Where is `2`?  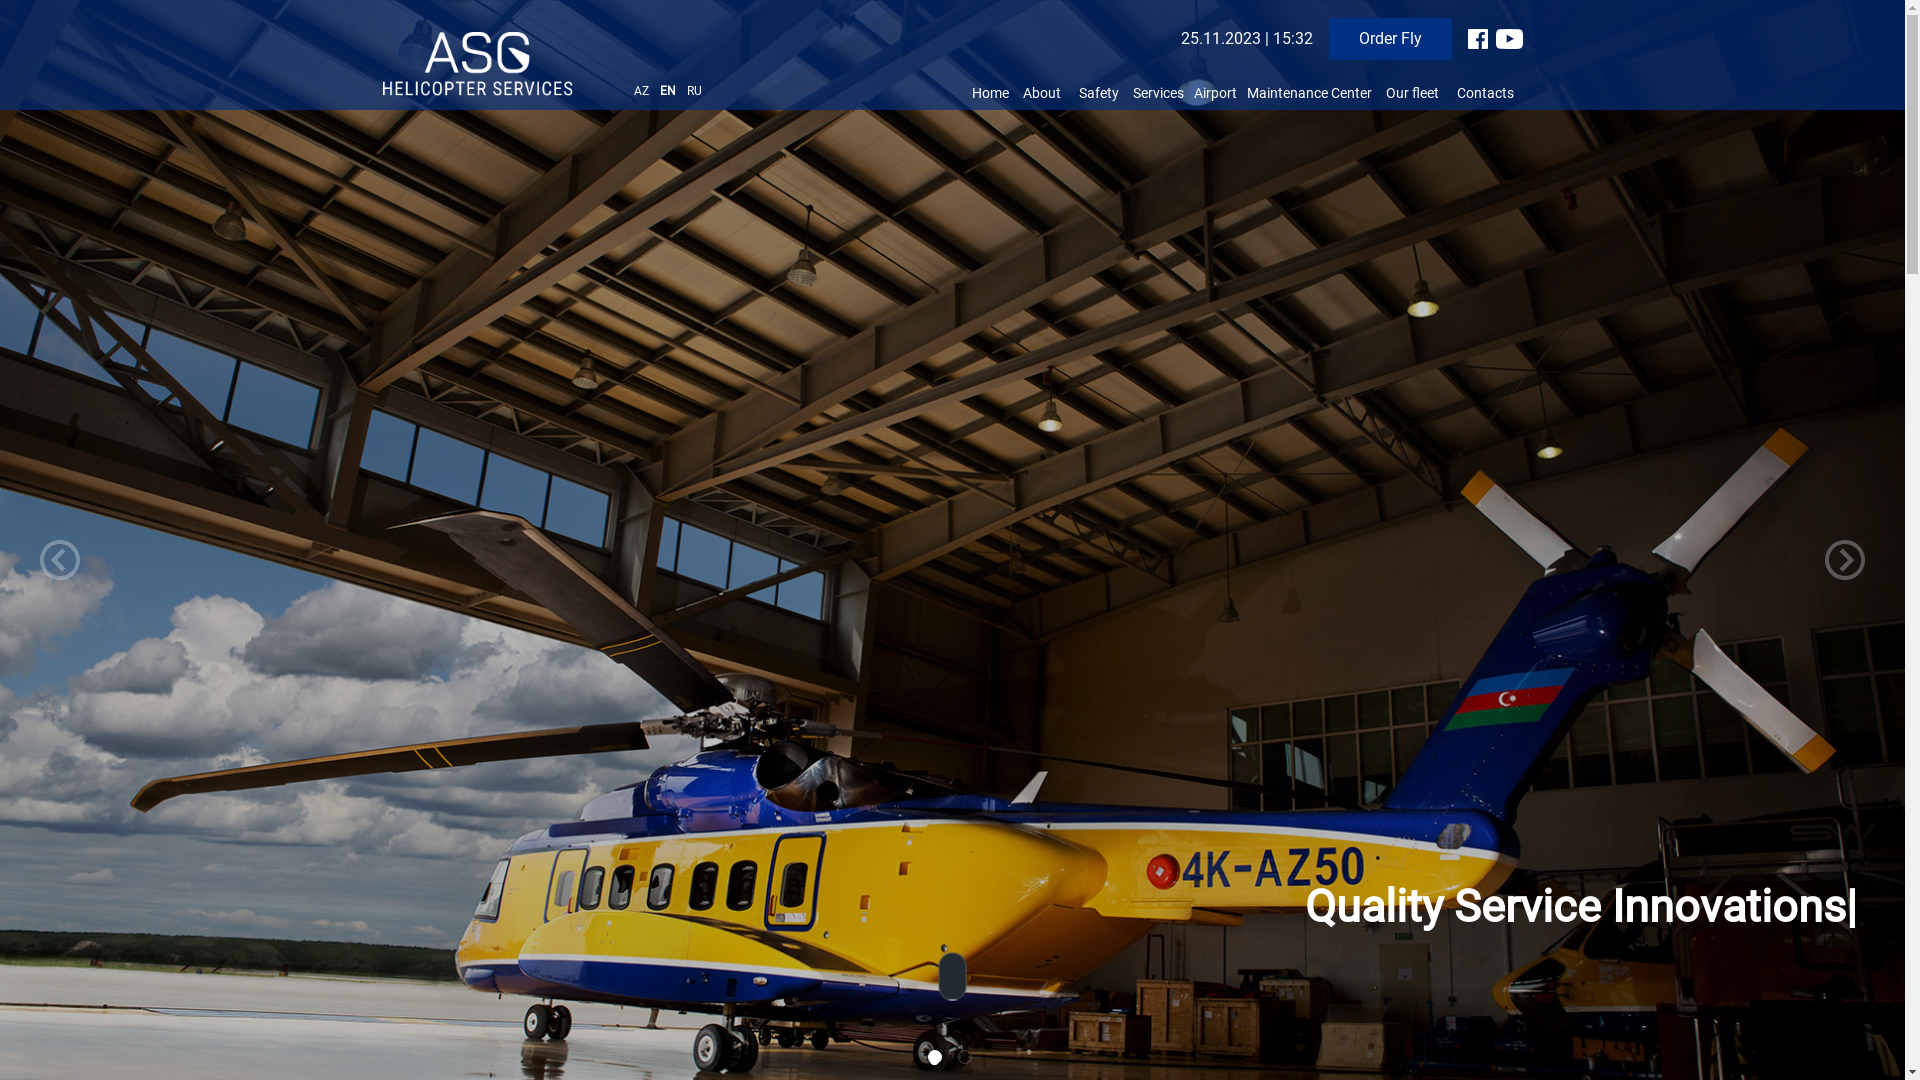 2 is located at coordinates (968, 1060).